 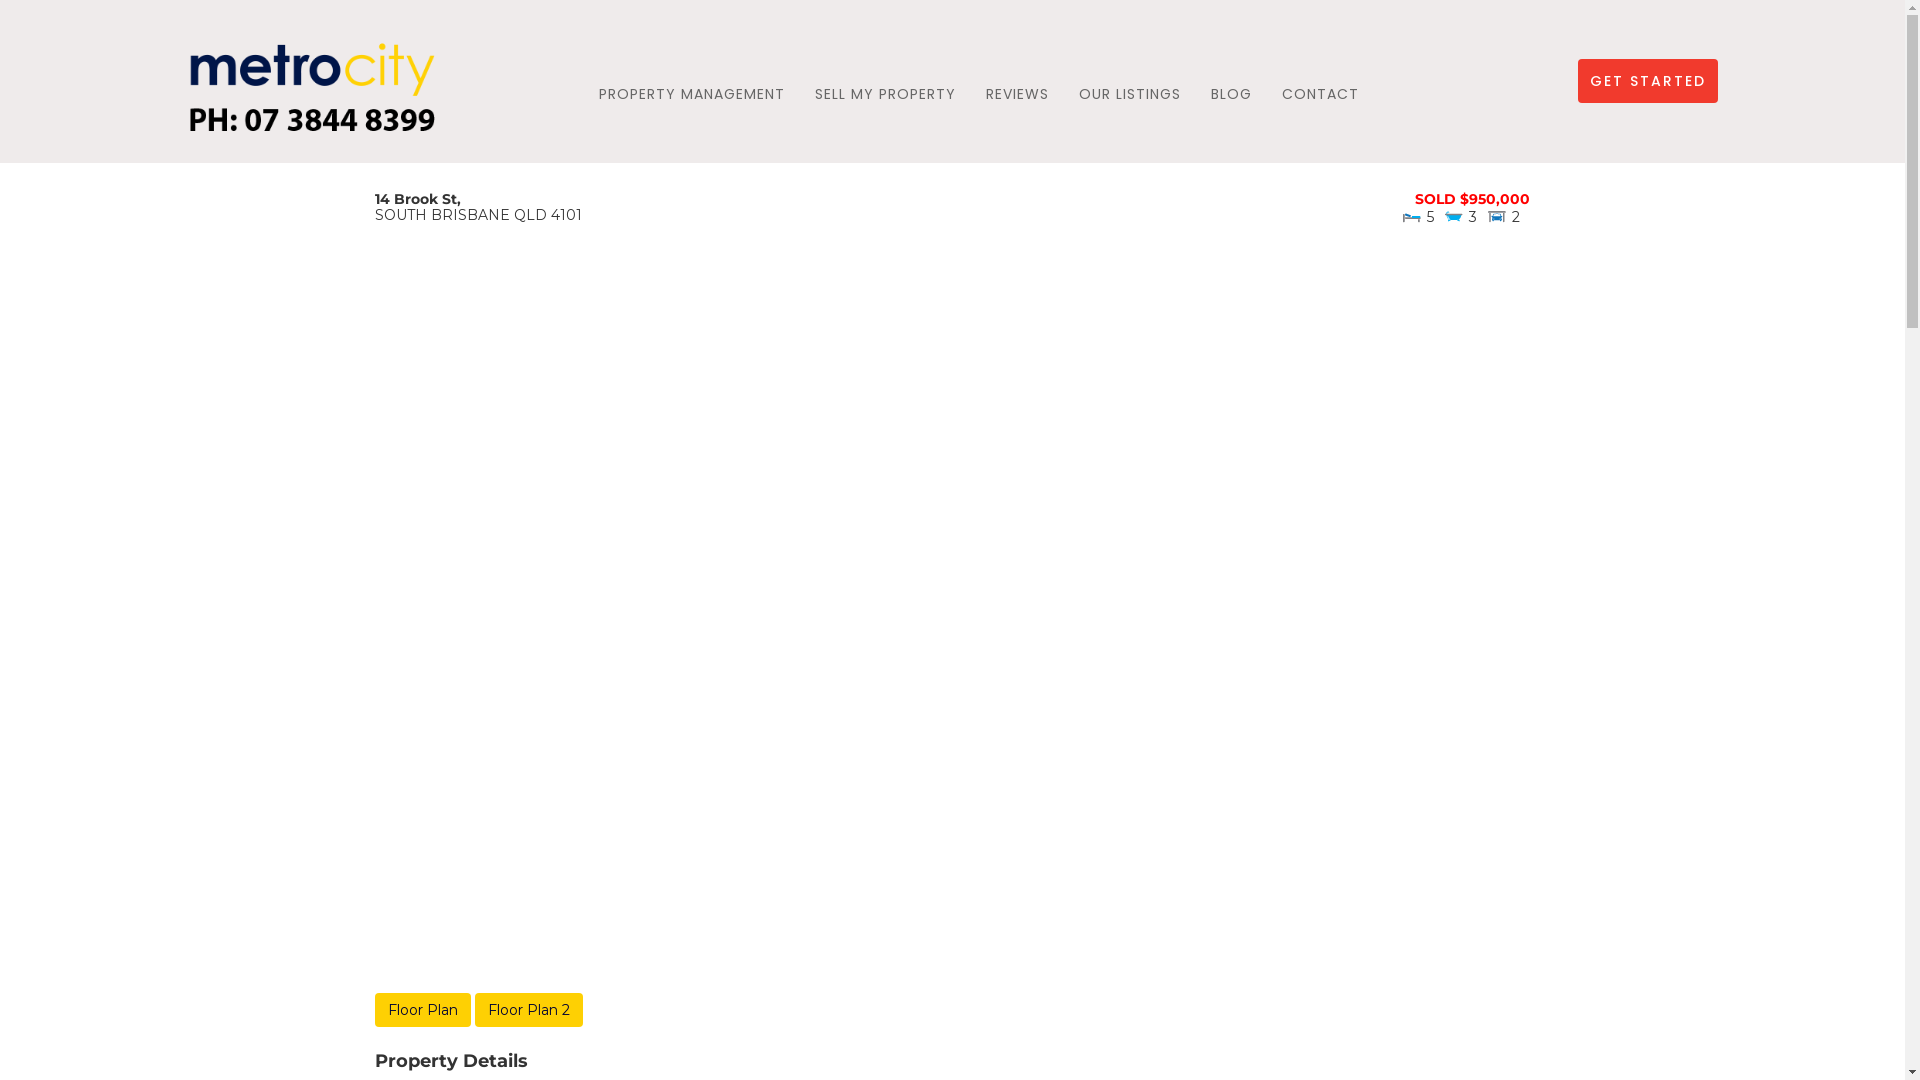 I want to click on CONTACT, so click(x=1320, y=94).